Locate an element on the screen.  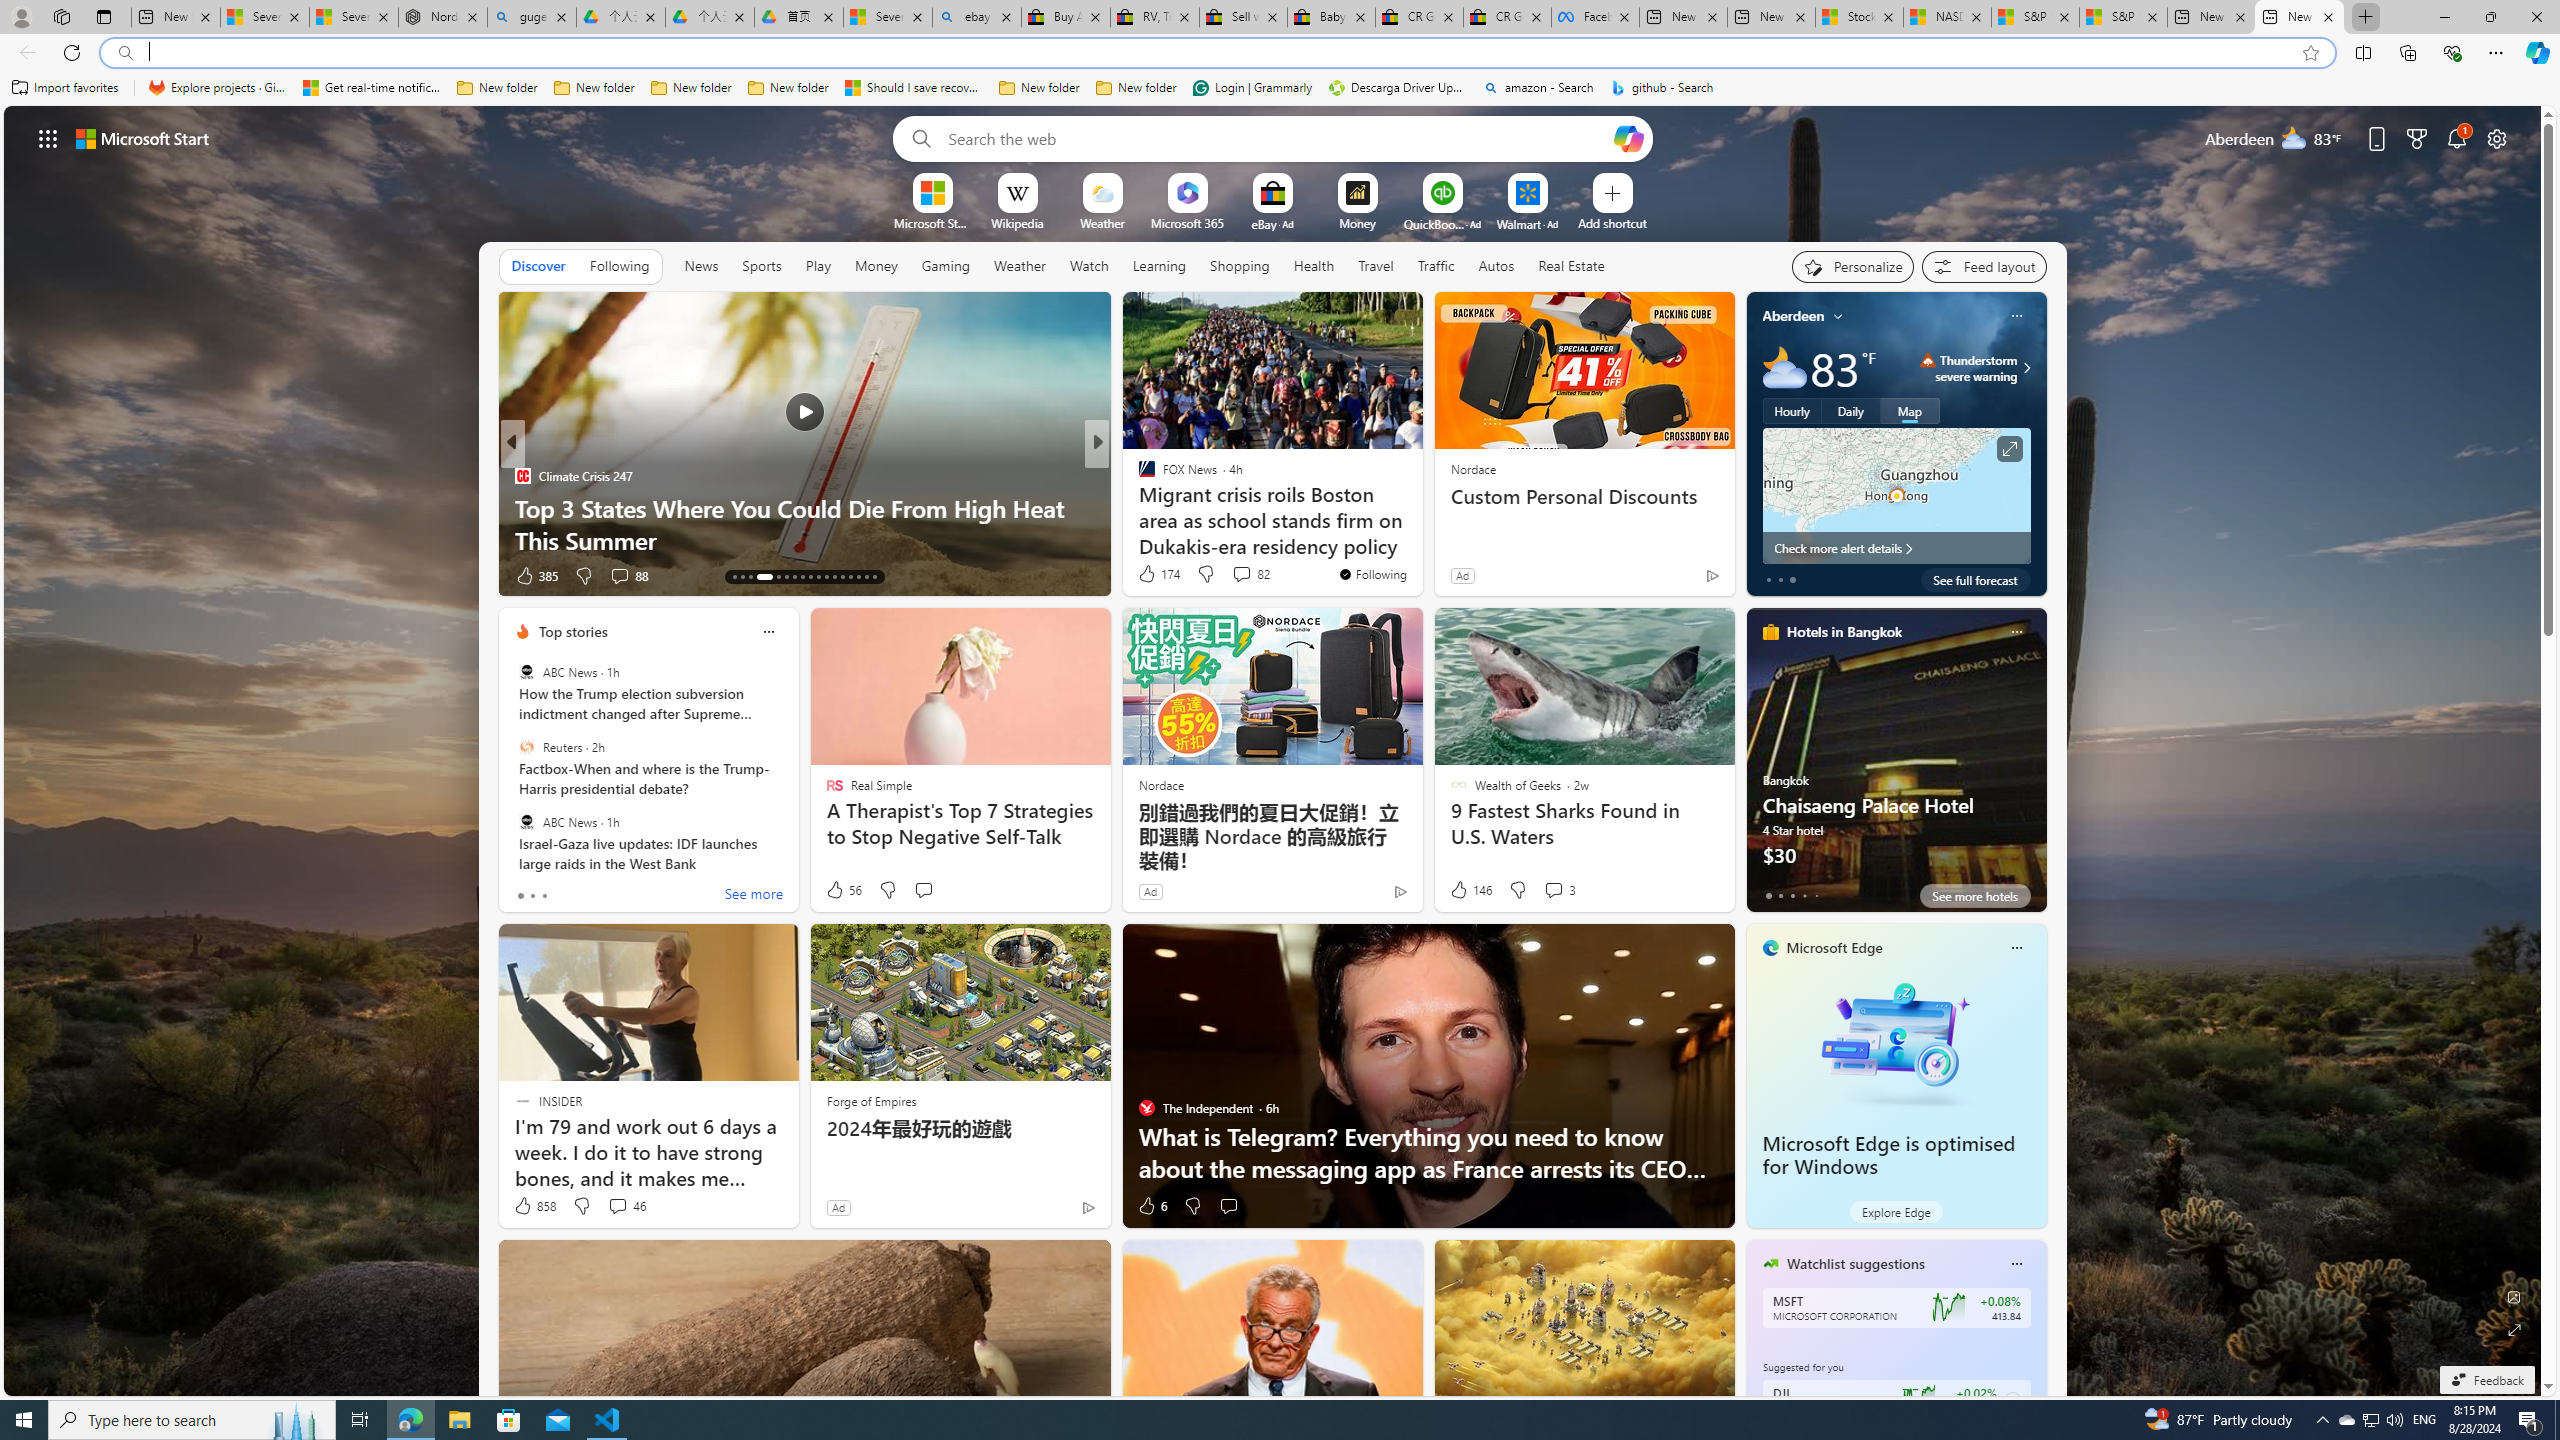
View comments 3 Comment is located at coordinates (1554, 890).